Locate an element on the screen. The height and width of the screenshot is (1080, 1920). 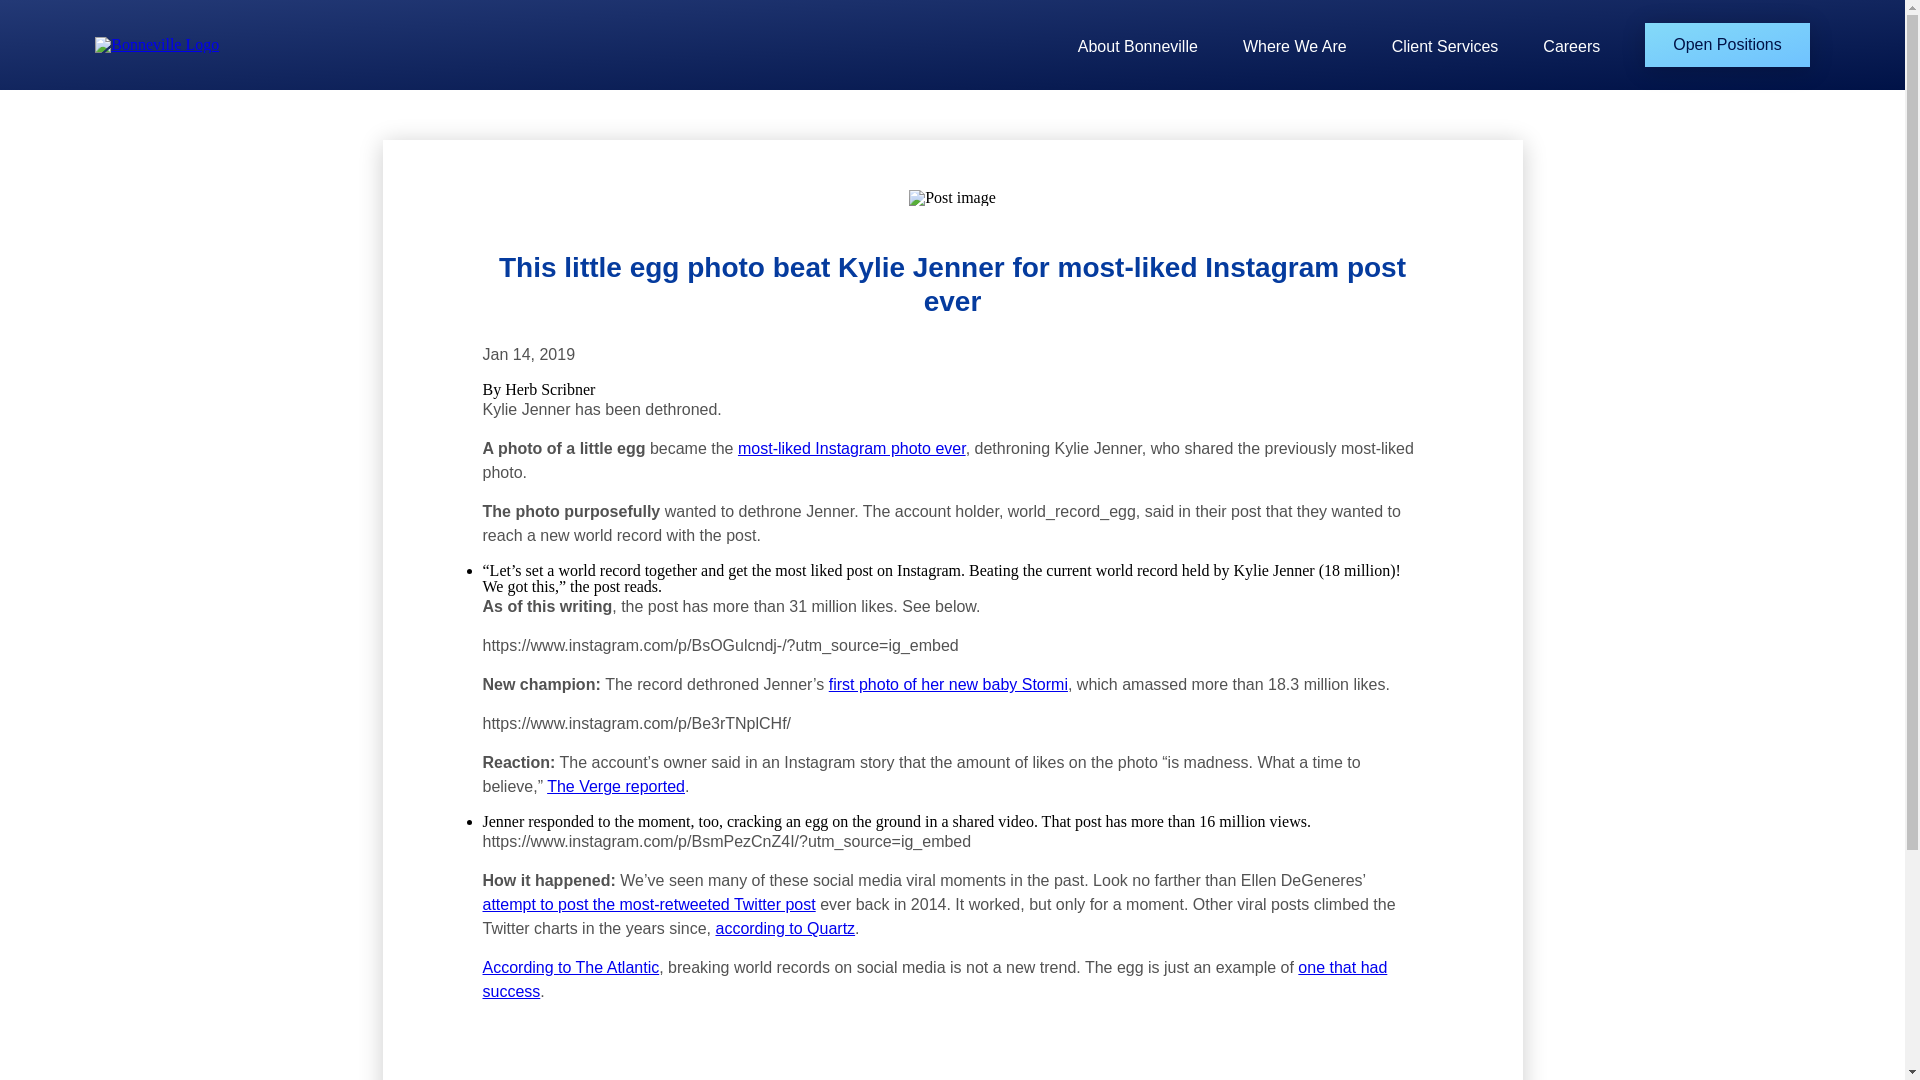
Careers is located at coordinates (1571, 46).